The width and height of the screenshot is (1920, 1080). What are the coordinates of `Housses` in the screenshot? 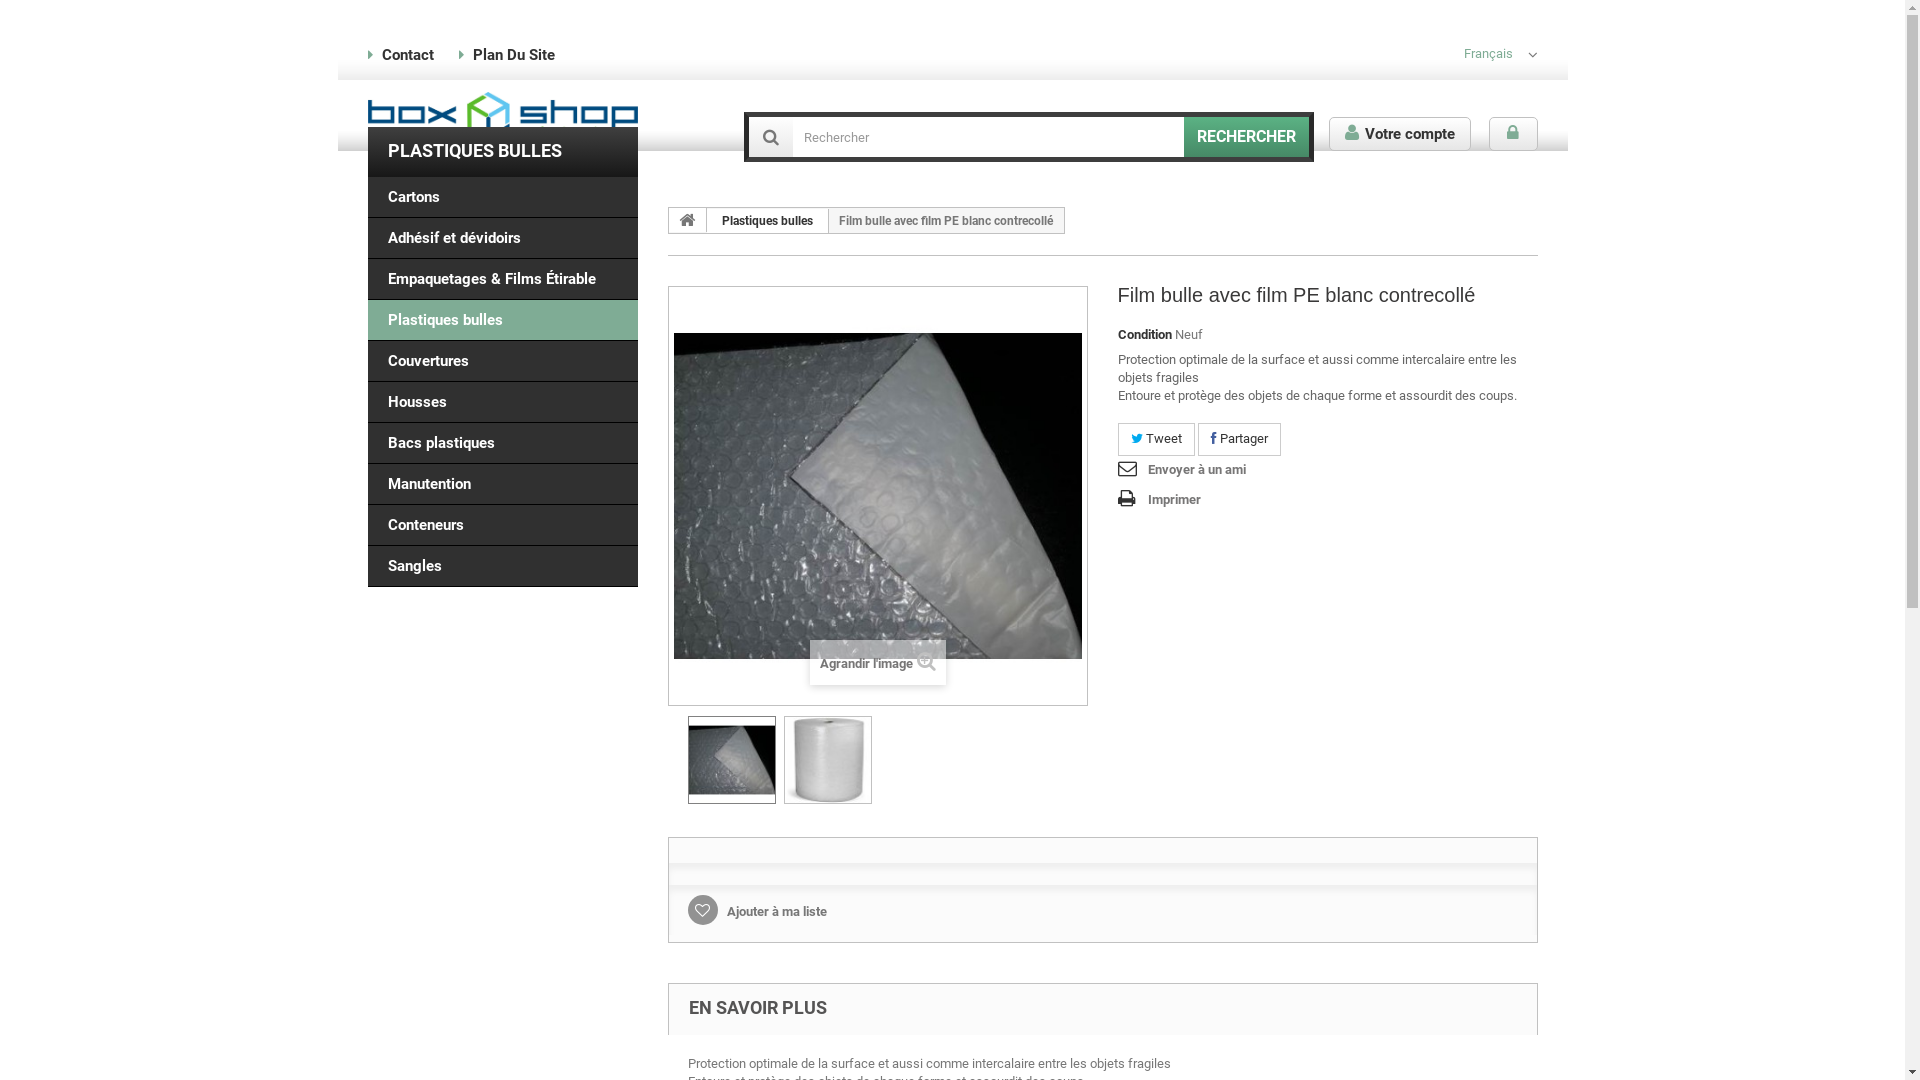 It's located at (503, 402).